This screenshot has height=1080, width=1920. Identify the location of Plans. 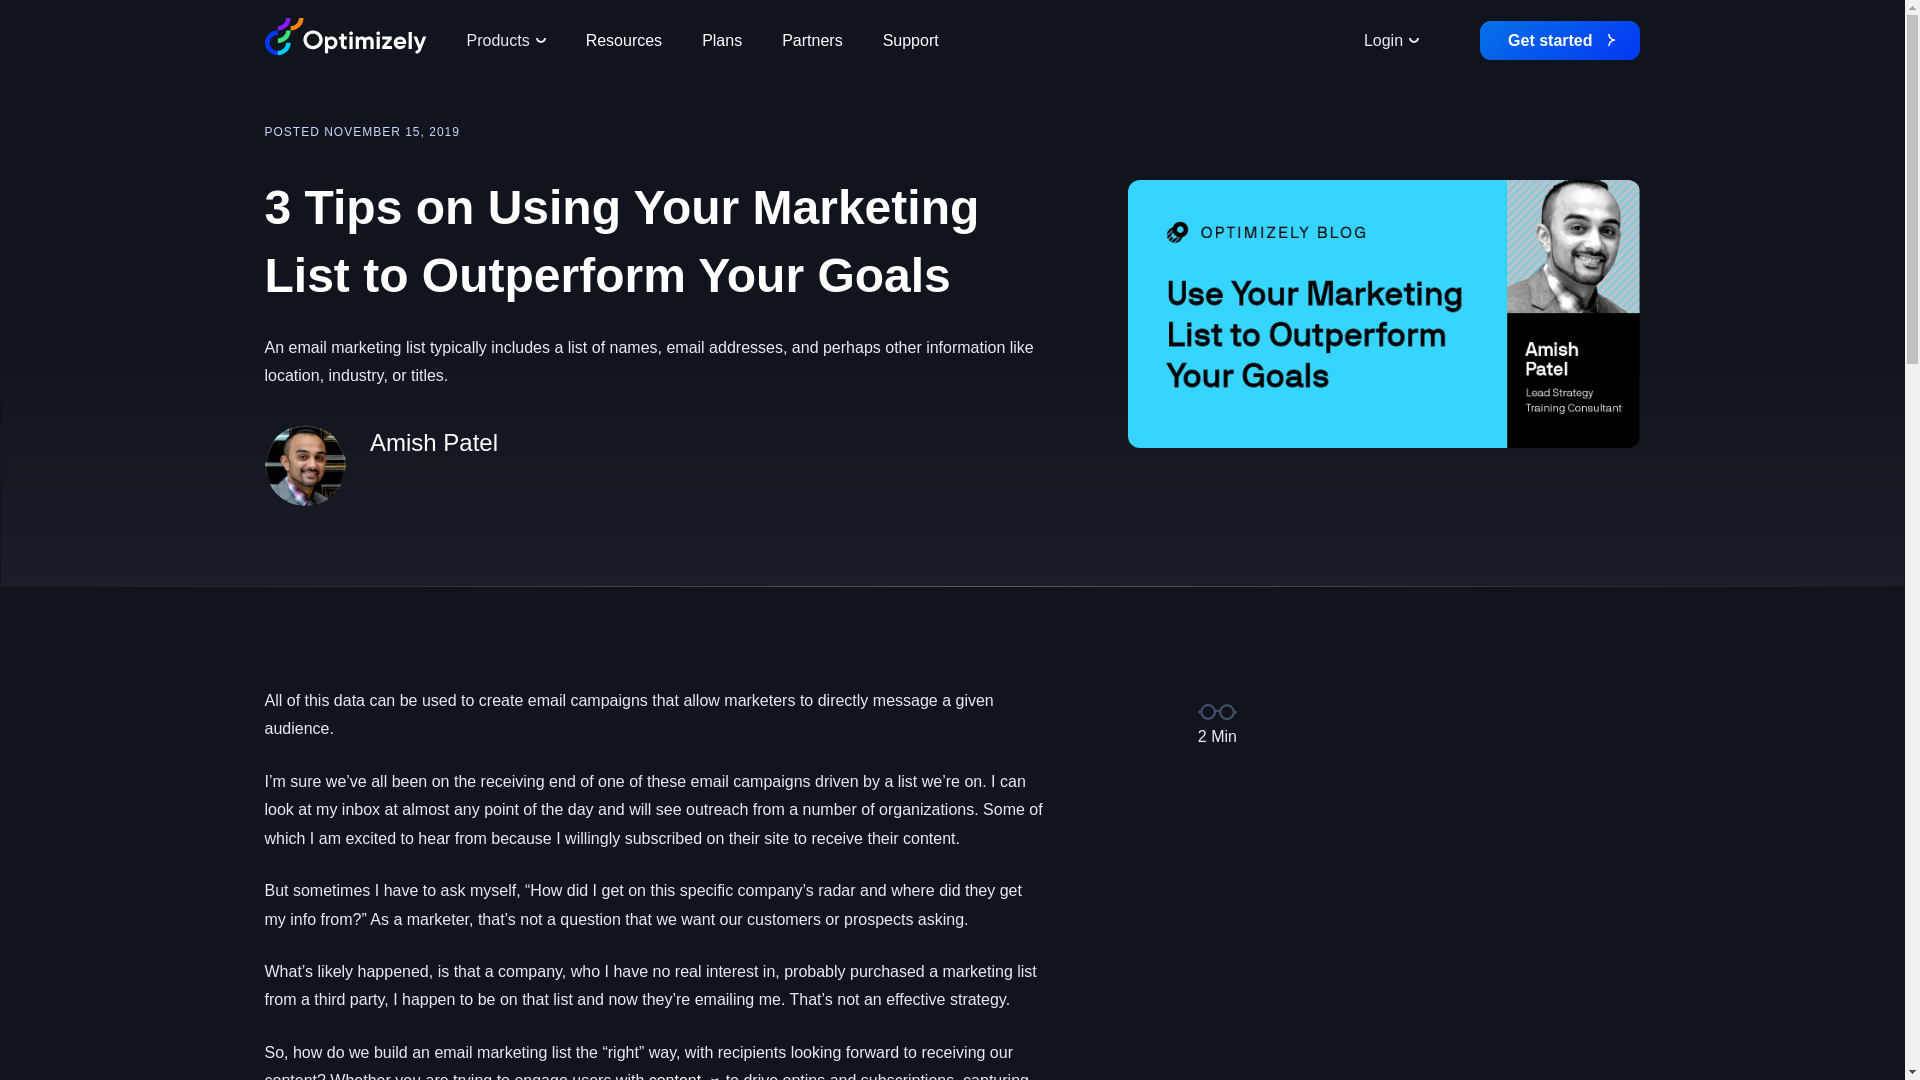
(722, 40).